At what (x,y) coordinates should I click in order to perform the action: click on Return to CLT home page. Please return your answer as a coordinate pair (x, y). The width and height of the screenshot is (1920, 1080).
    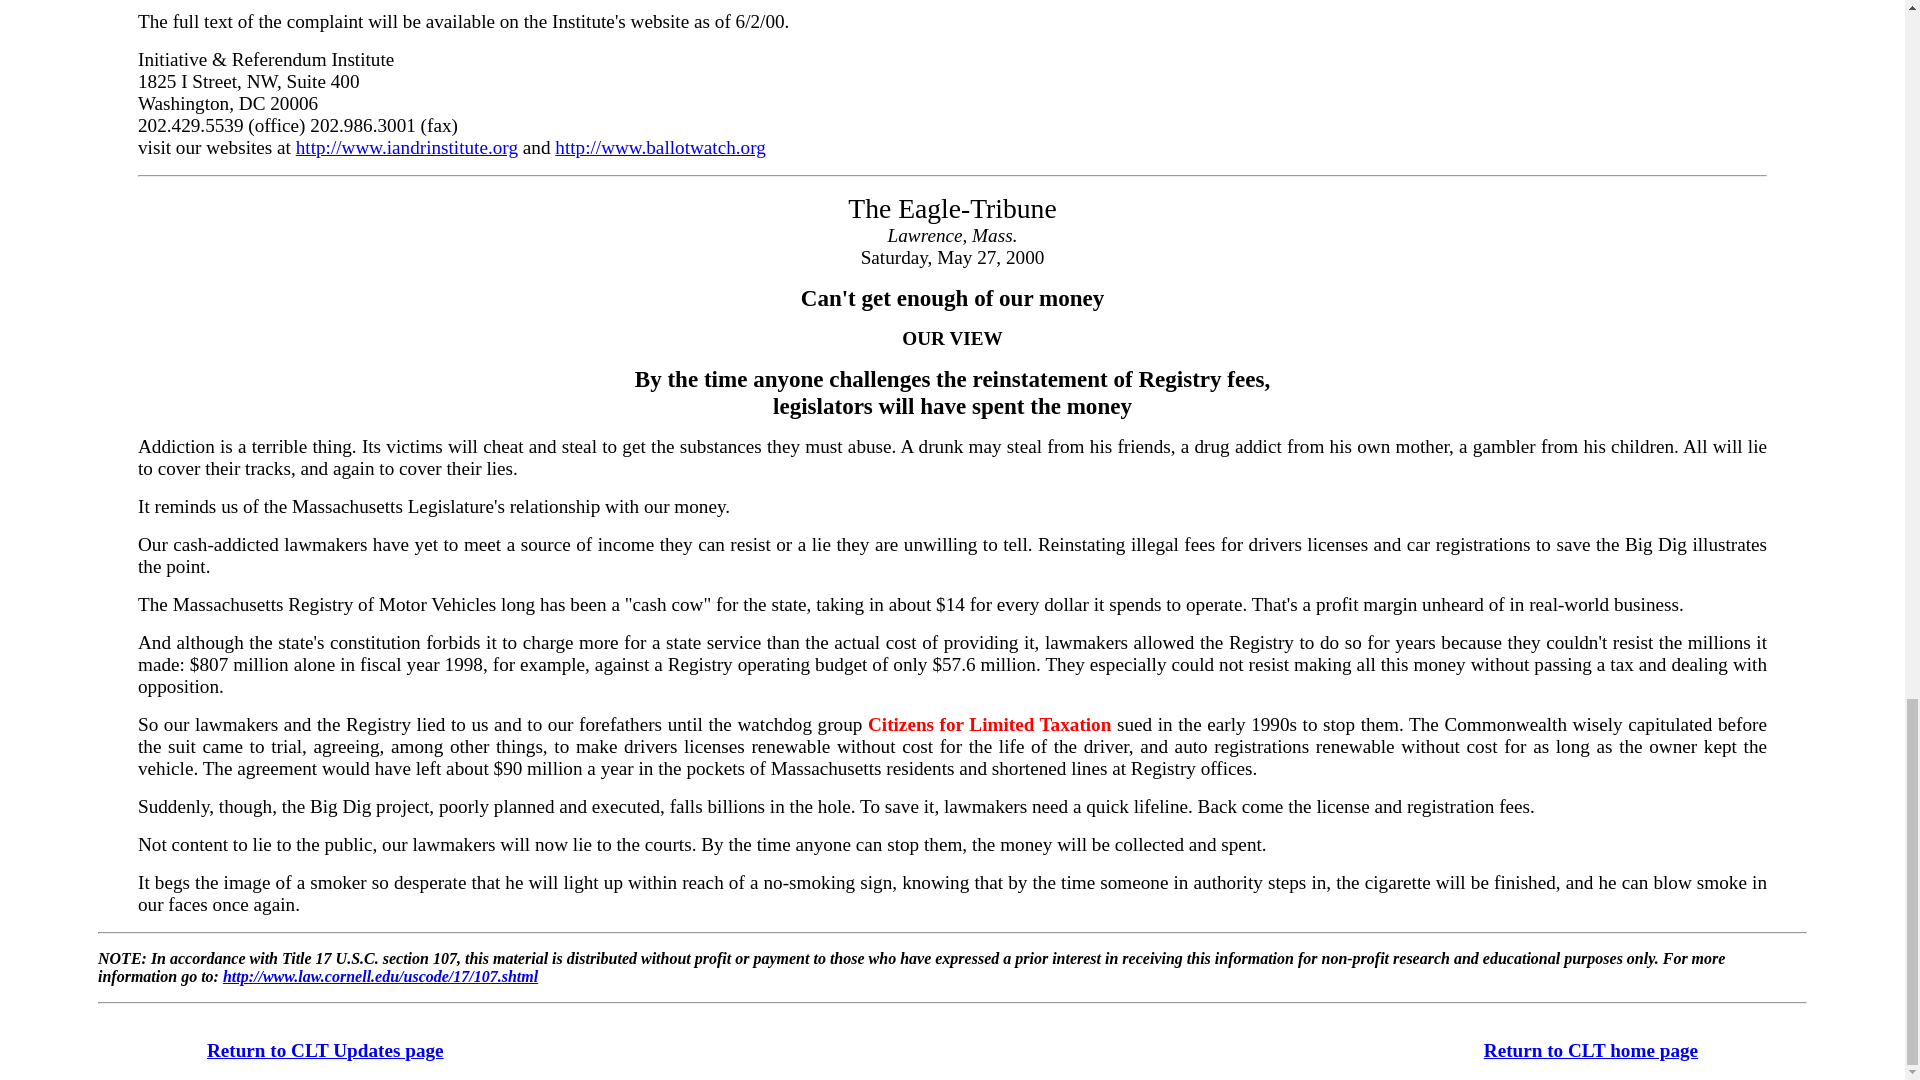
    Looking at the image, I should click on (1590, 1051).